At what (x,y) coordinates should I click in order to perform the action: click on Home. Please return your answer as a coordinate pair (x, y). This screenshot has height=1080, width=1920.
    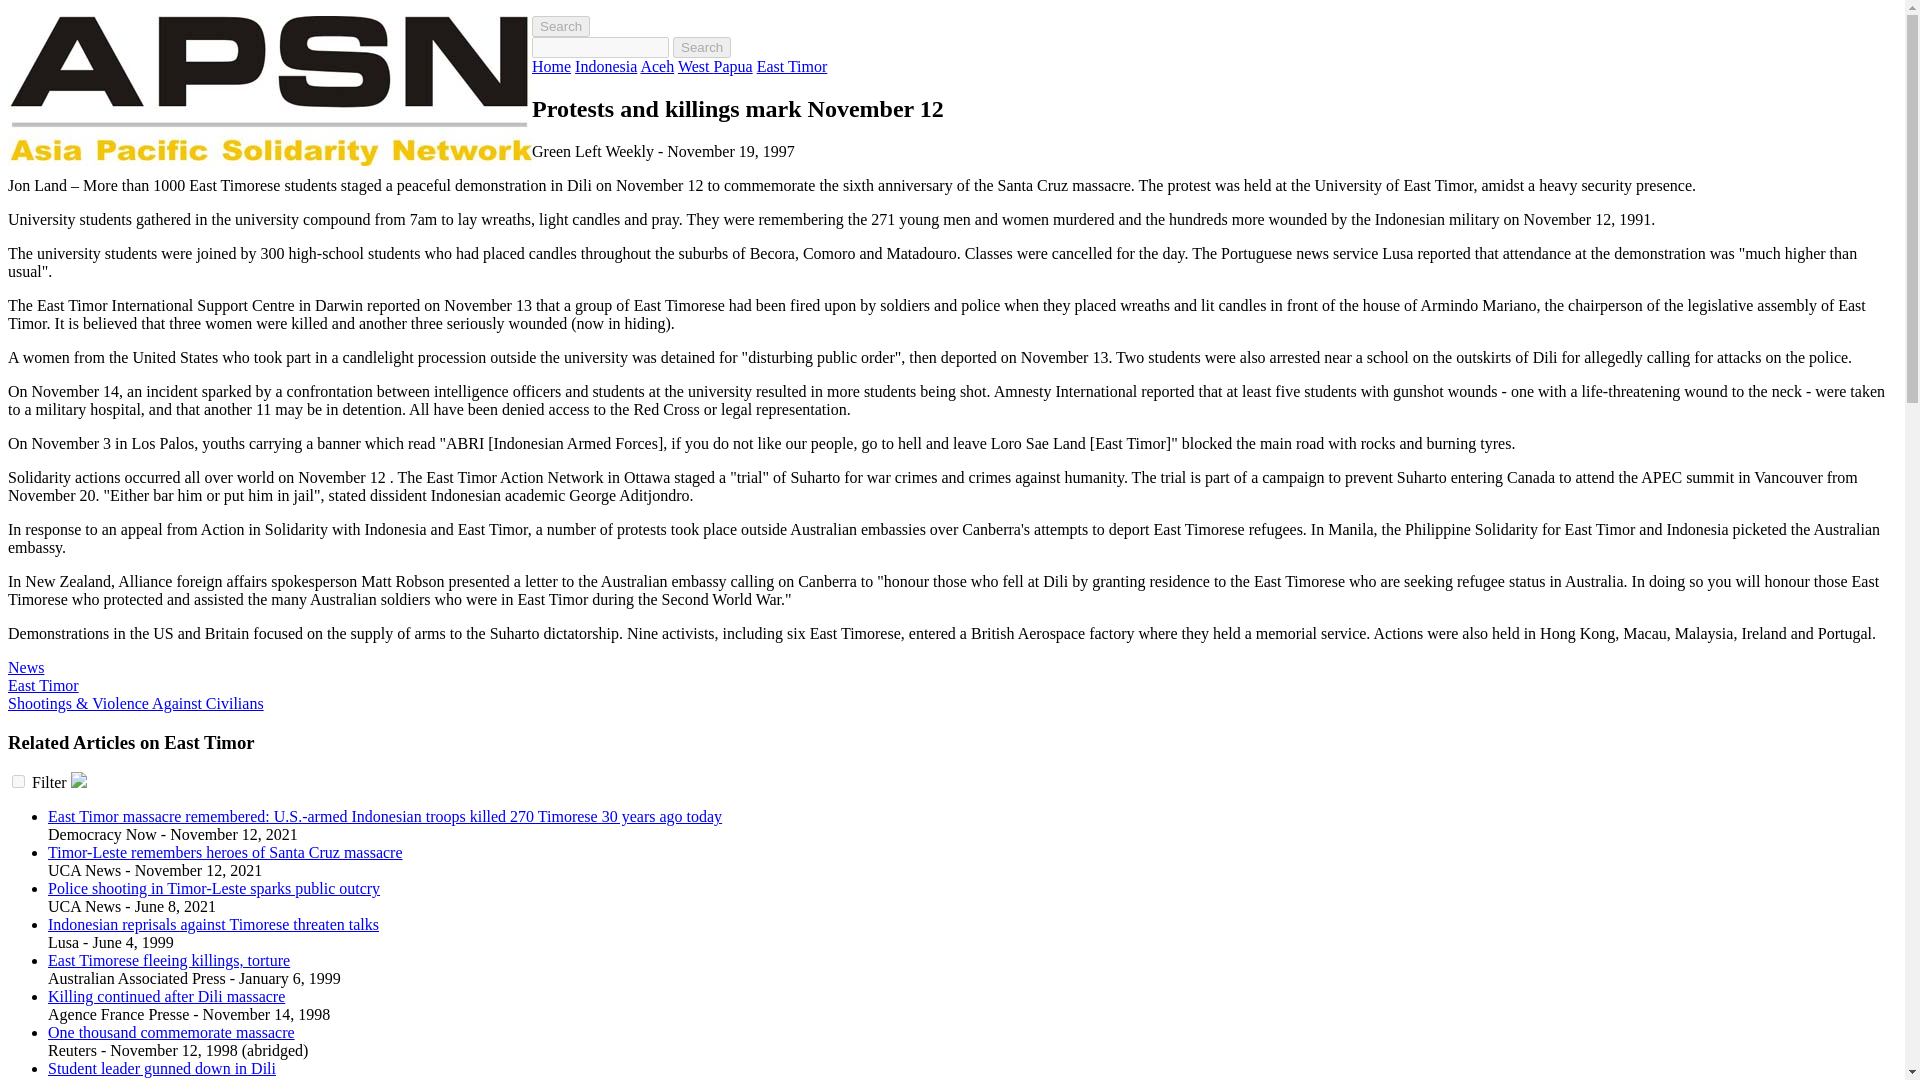
    Looking at the image, I should click on (550, 66).